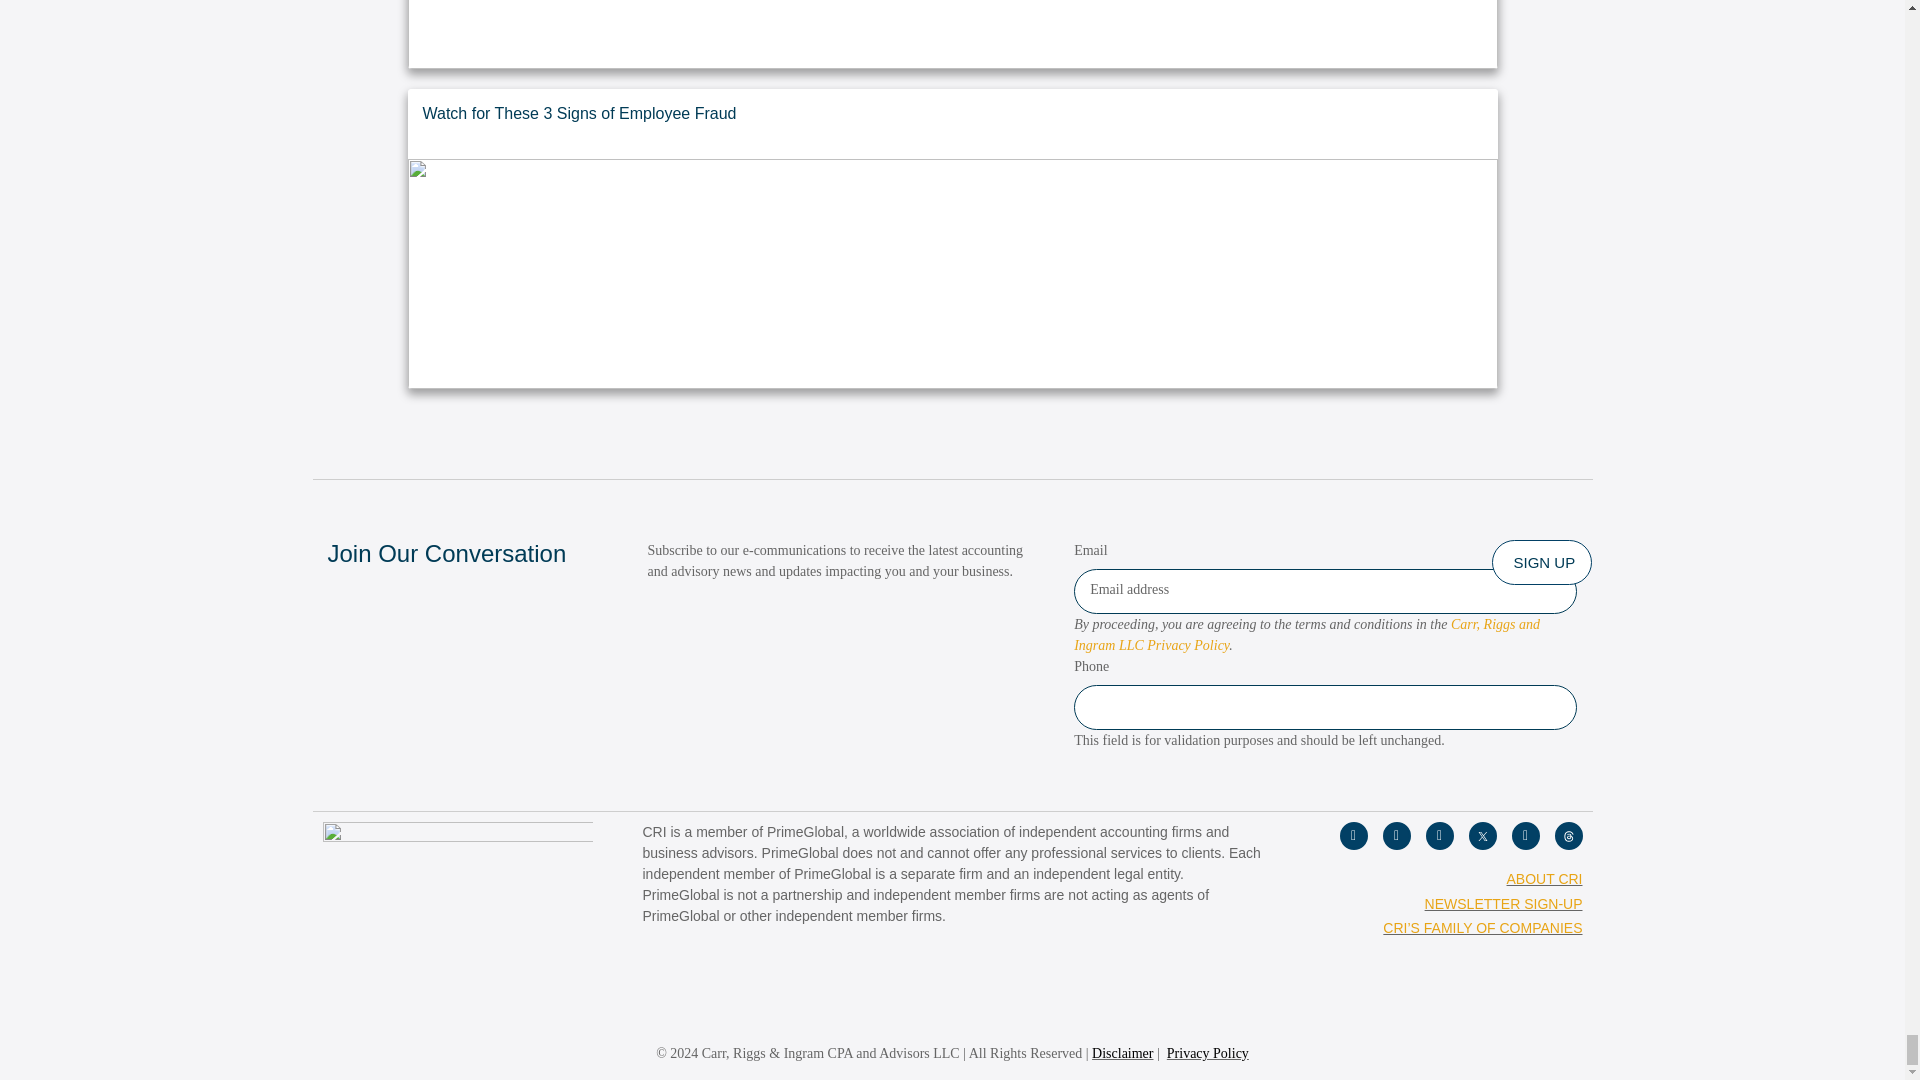  I want to click on SIGN UP, so click(1541, 562).